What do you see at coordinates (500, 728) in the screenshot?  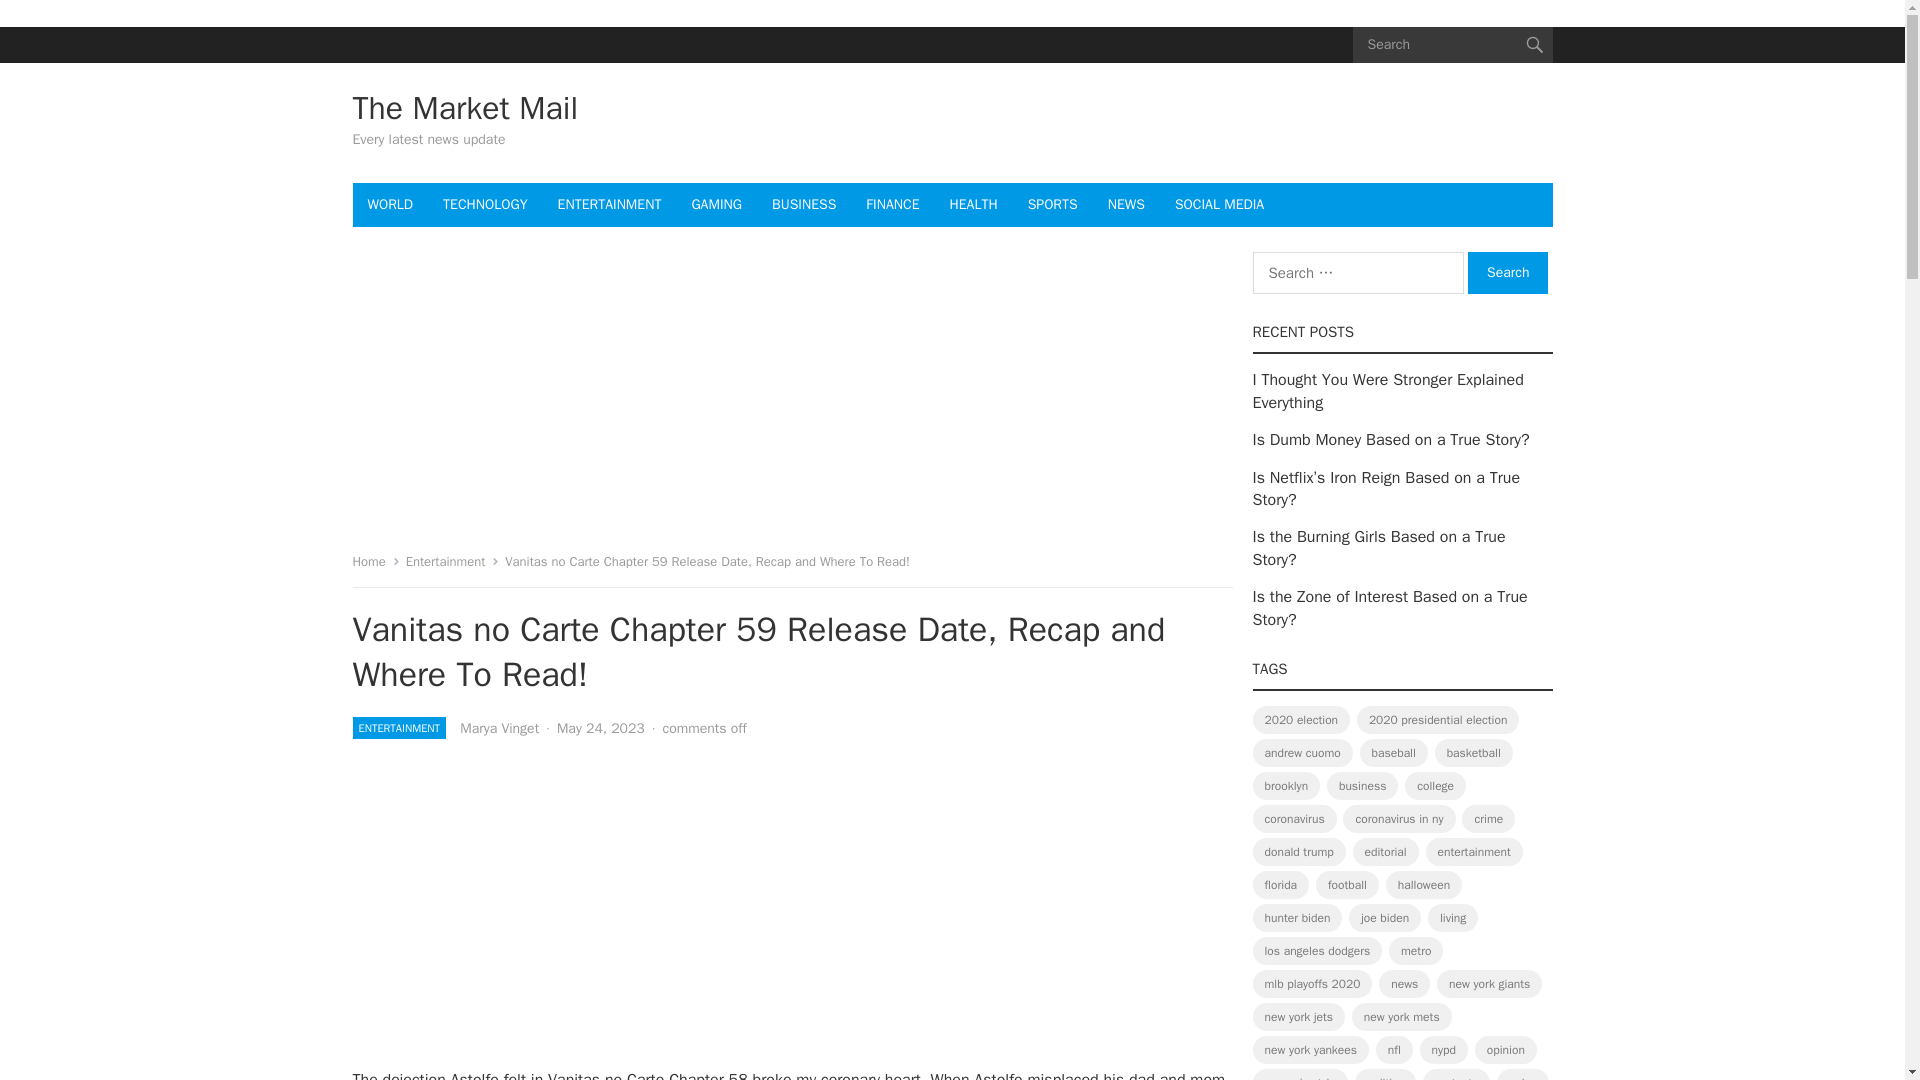 I see `Posts by Marya Vinget` at bounding box center [500, 728].